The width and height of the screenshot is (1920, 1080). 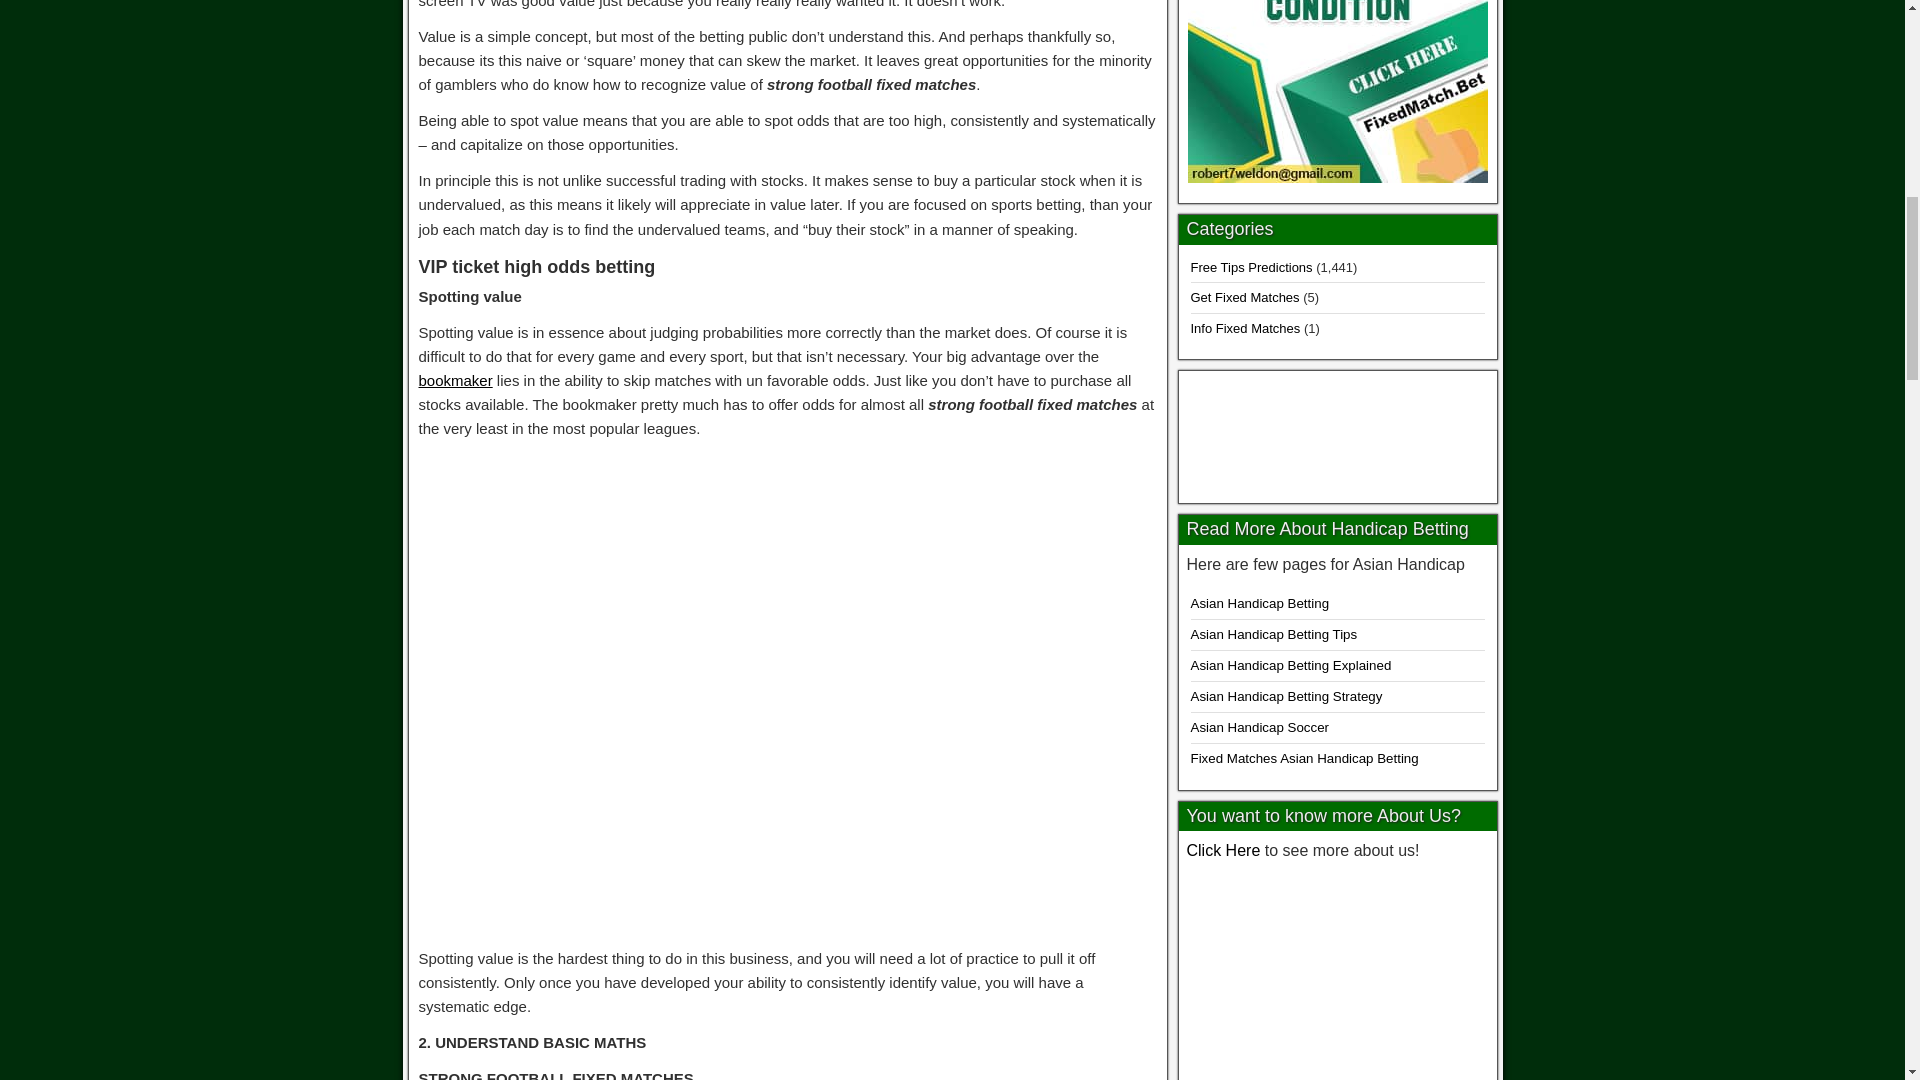 What do you see at coordinates (1250, 268) in the screenshot?
I see `Free Tips Predictions` at bounding box center [1250, 268].